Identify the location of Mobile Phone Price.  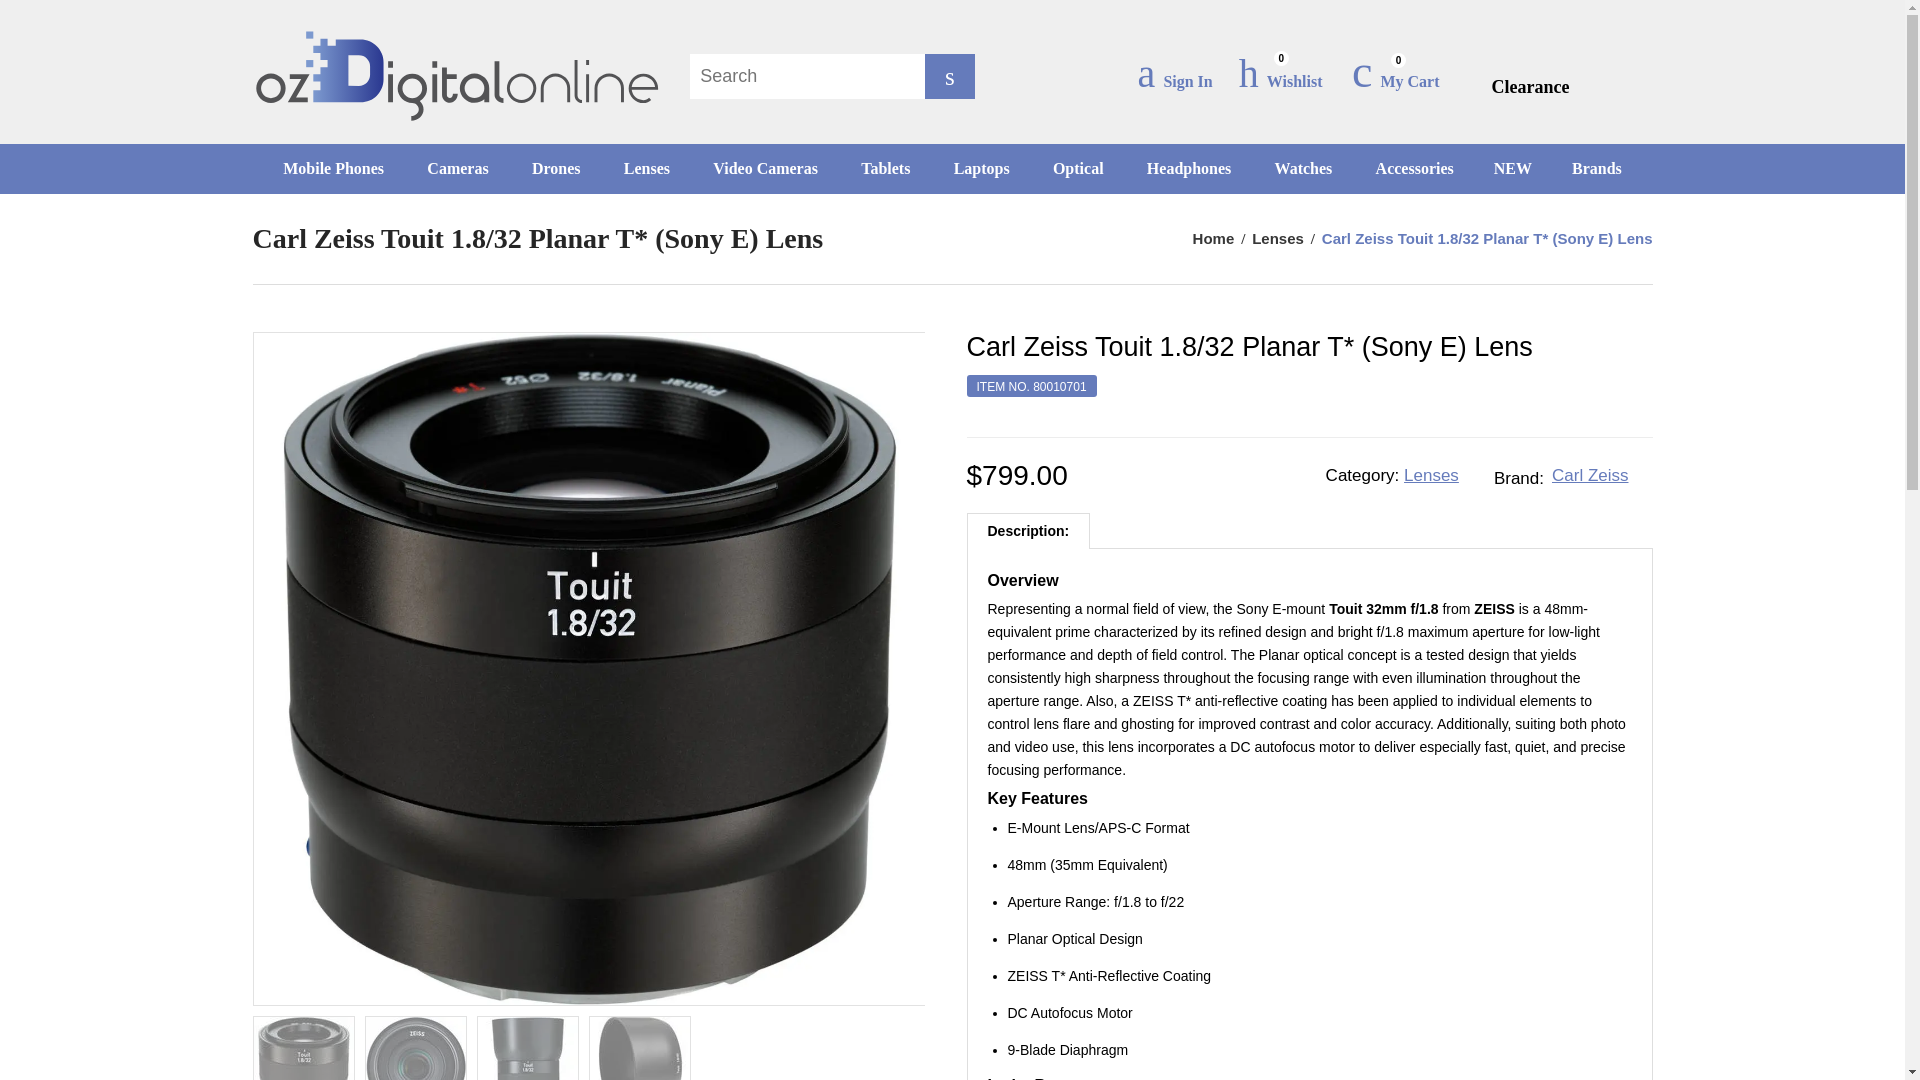
(333, 168).